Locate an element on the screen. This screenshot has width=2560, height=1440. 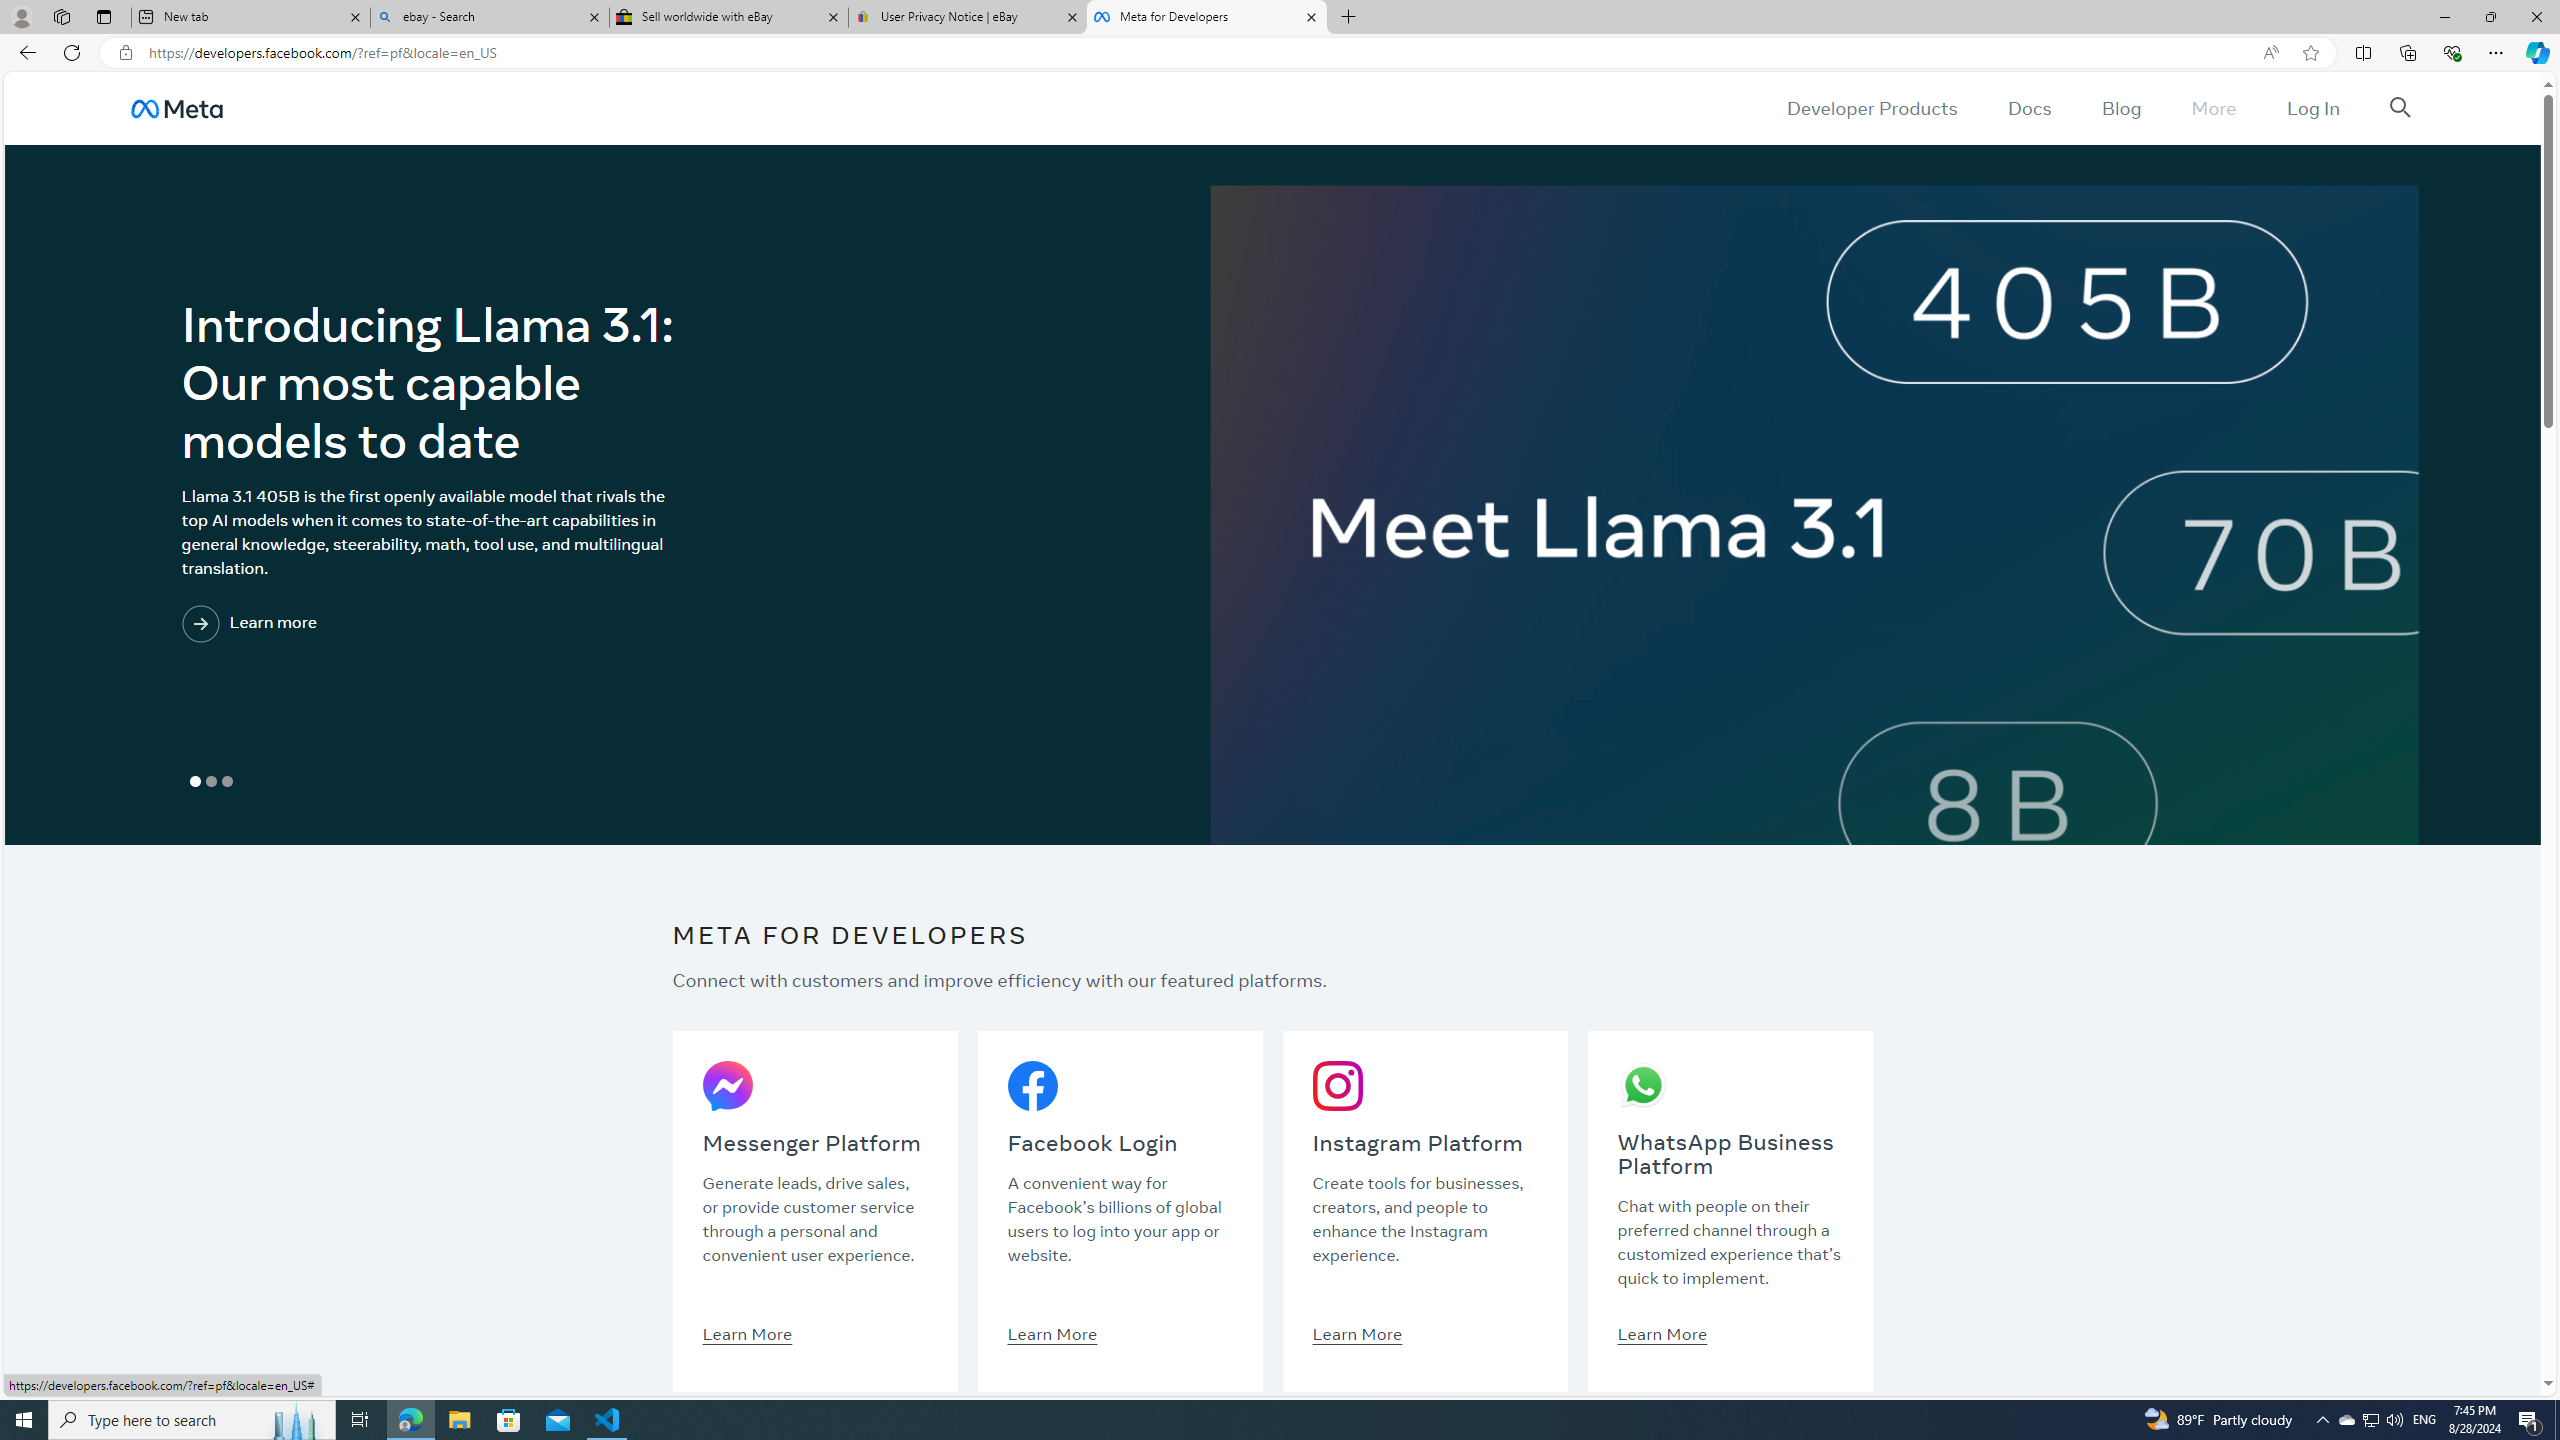
Show Slide 1 is located at coordinates (196, 782).